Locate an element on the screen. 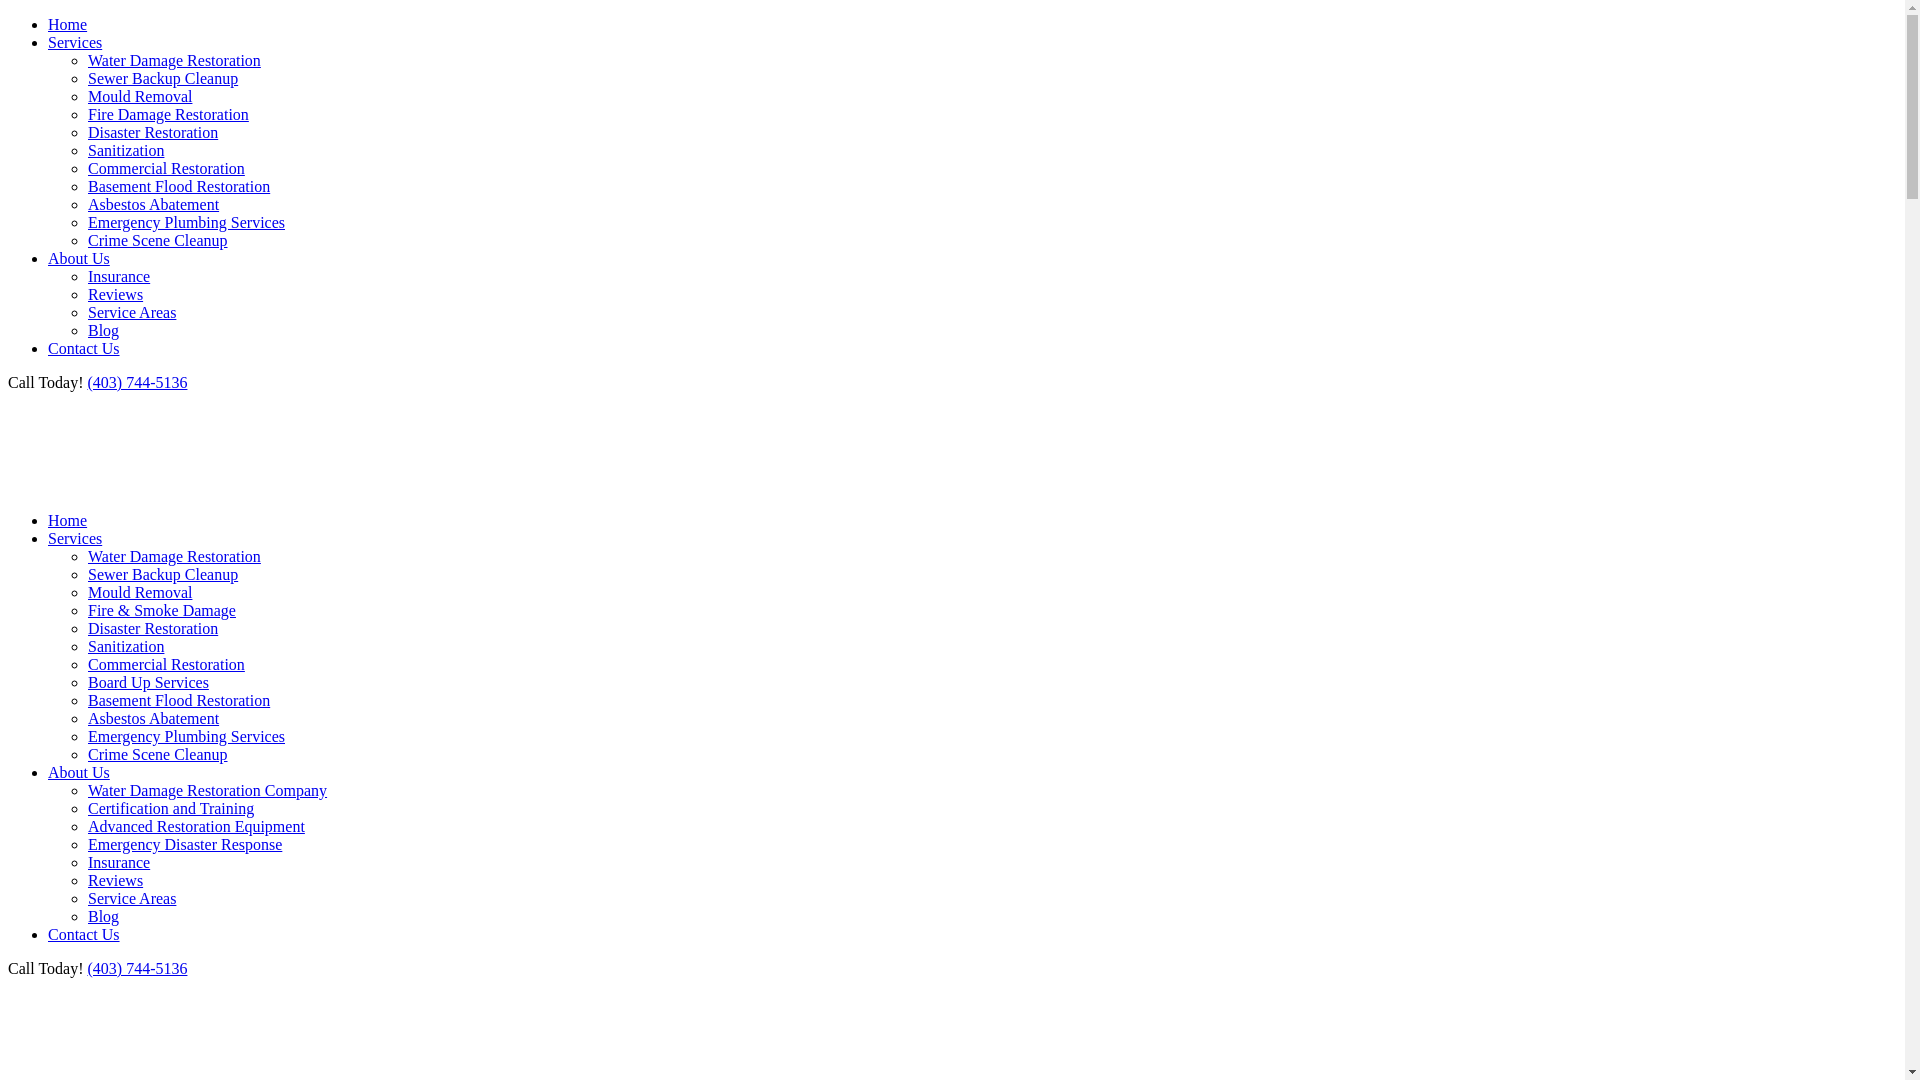 Image resolution: width=1920 pixels, height=1080 pixels. Services is located at coordinates (75, 42).